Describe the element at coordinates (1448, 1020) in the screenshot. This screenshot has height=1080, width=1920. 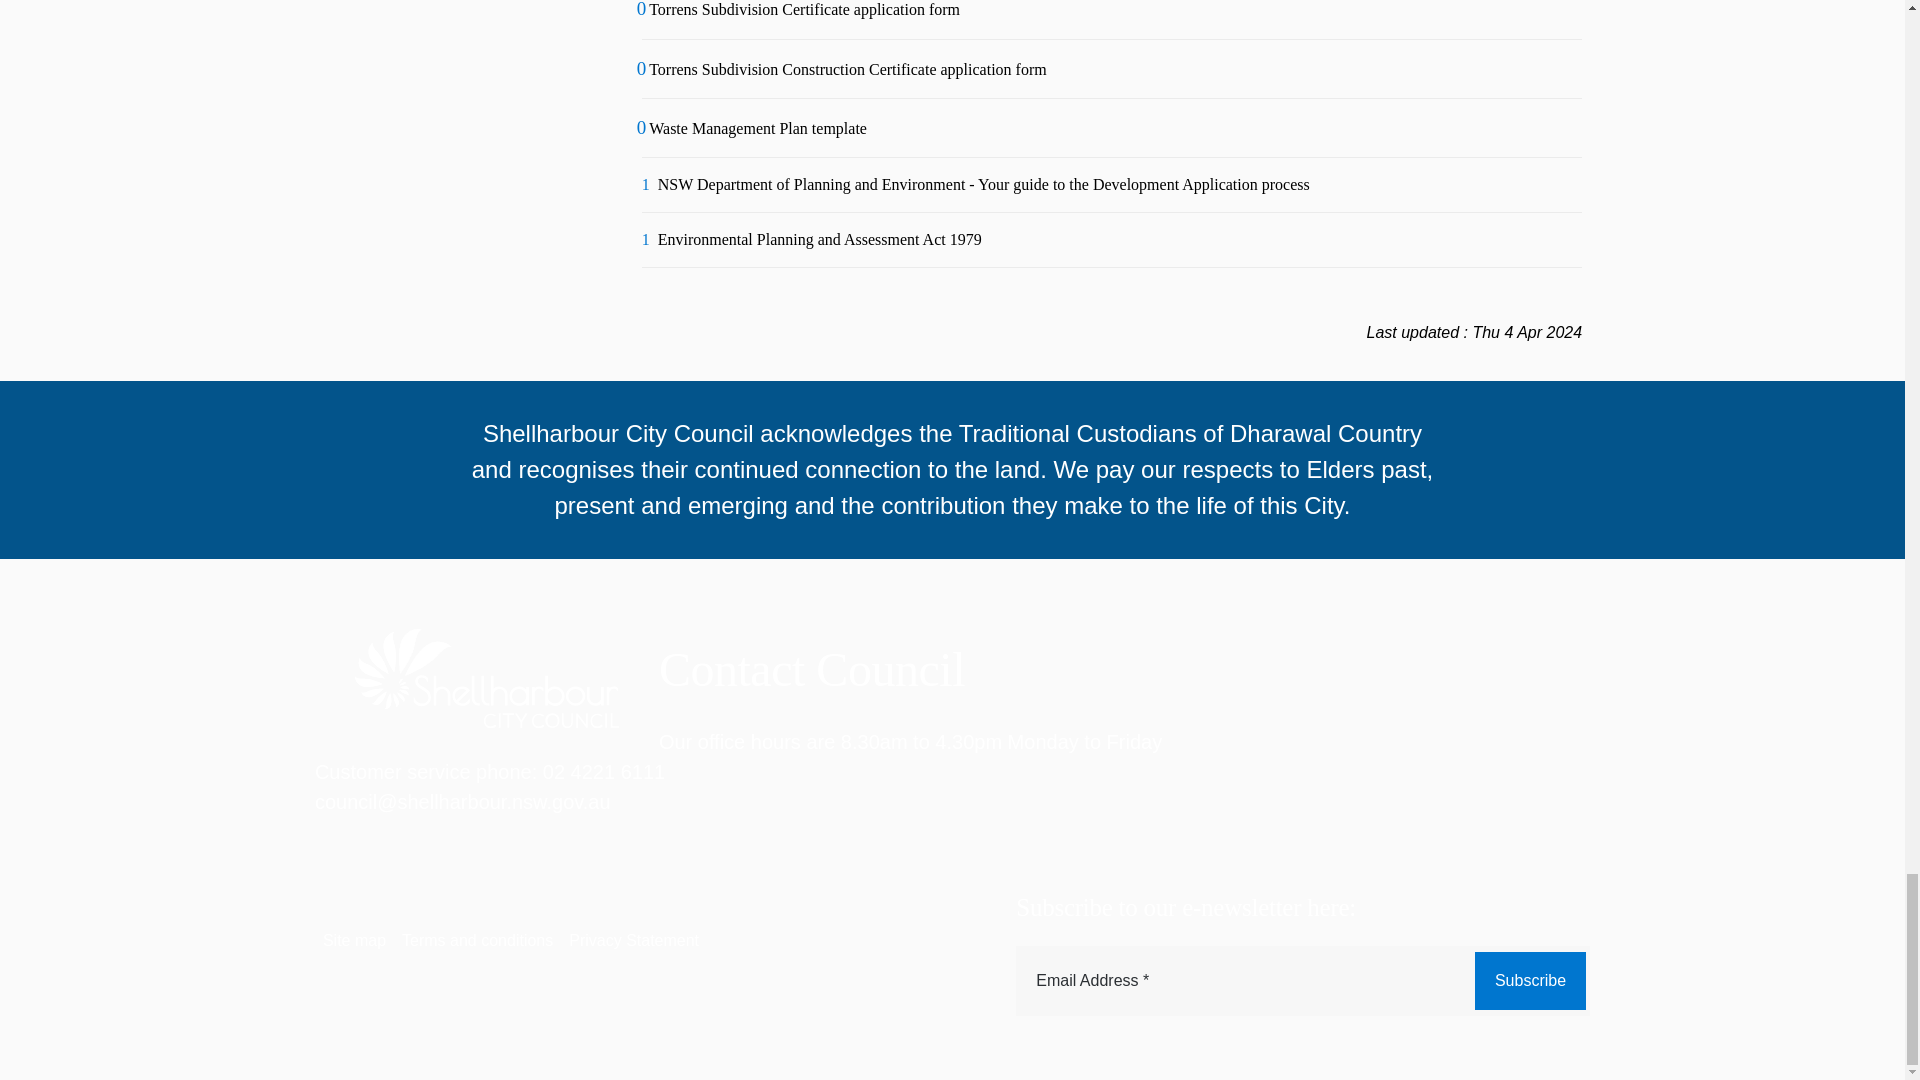
I see `Follow us on Facebook` at that location.